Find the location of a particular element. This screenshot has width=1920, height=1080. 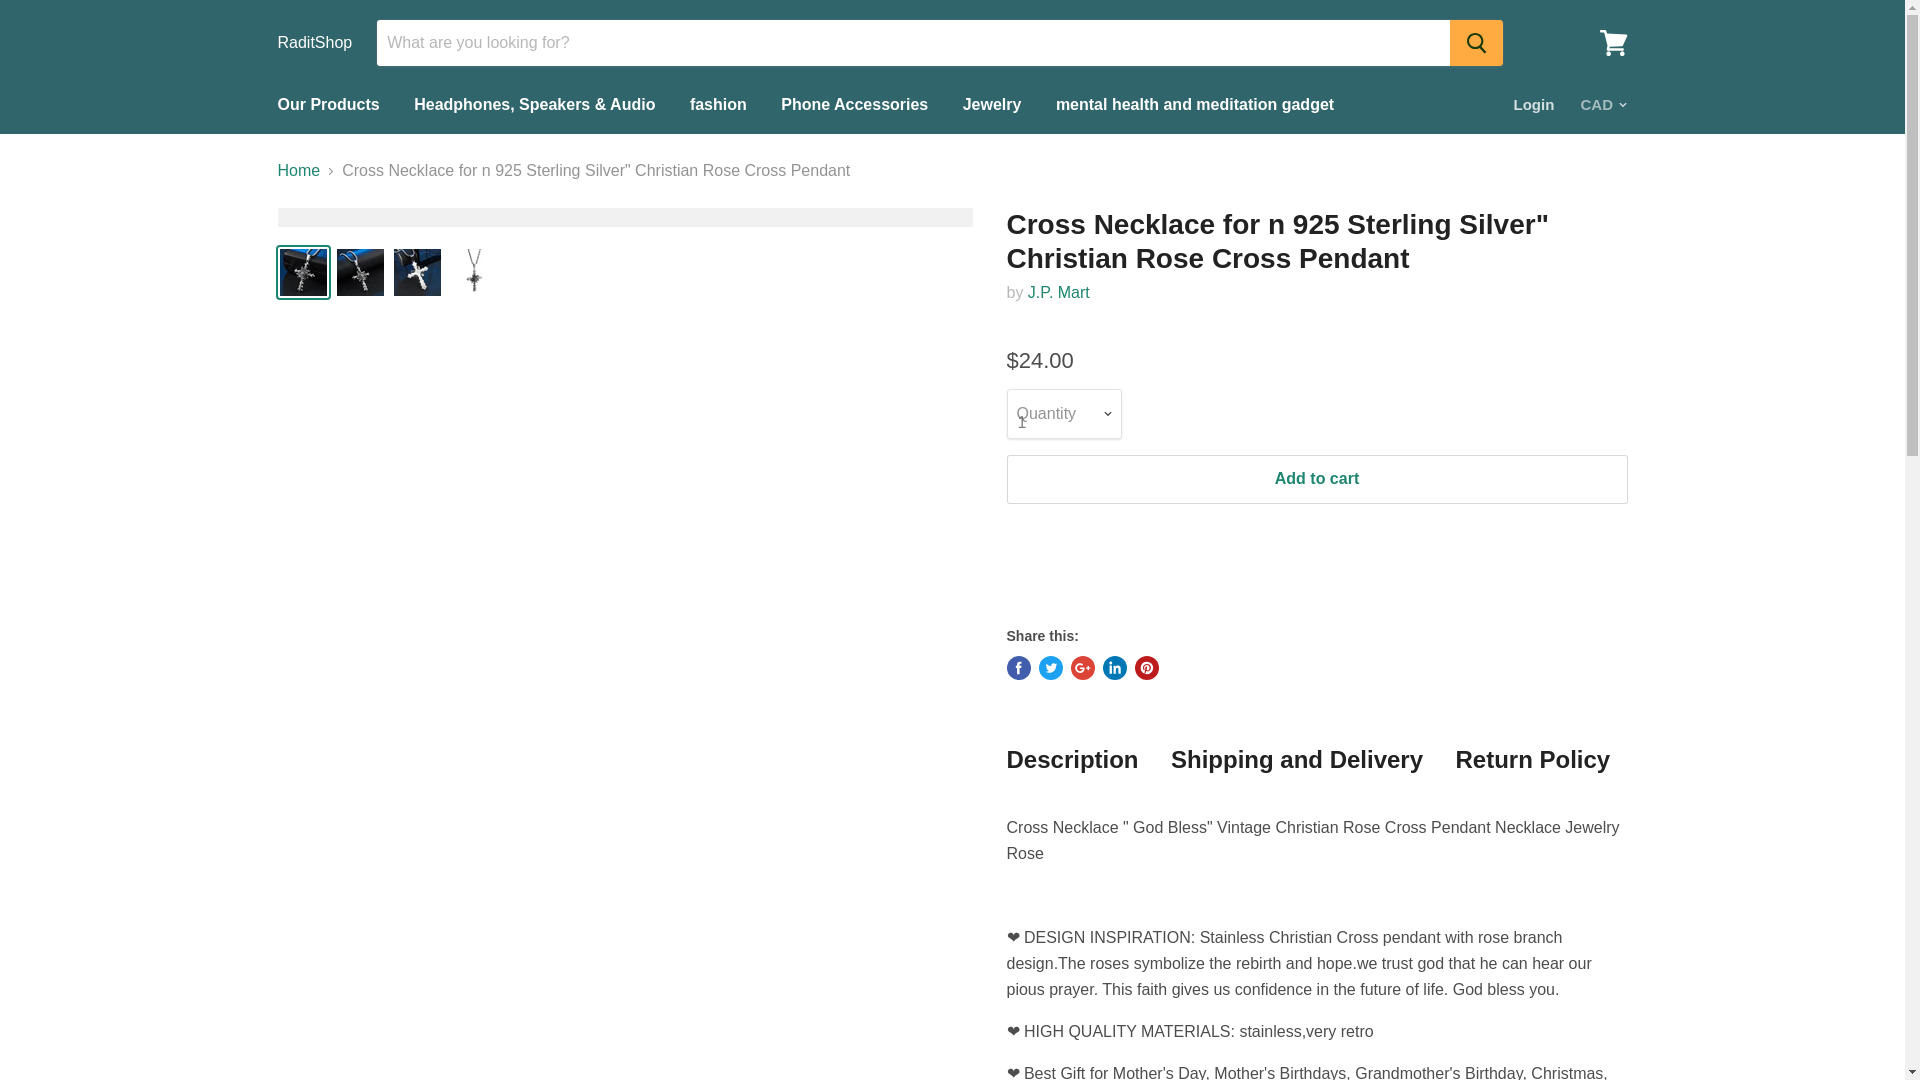

Phone Accessories is located at coordinates (854, 105).